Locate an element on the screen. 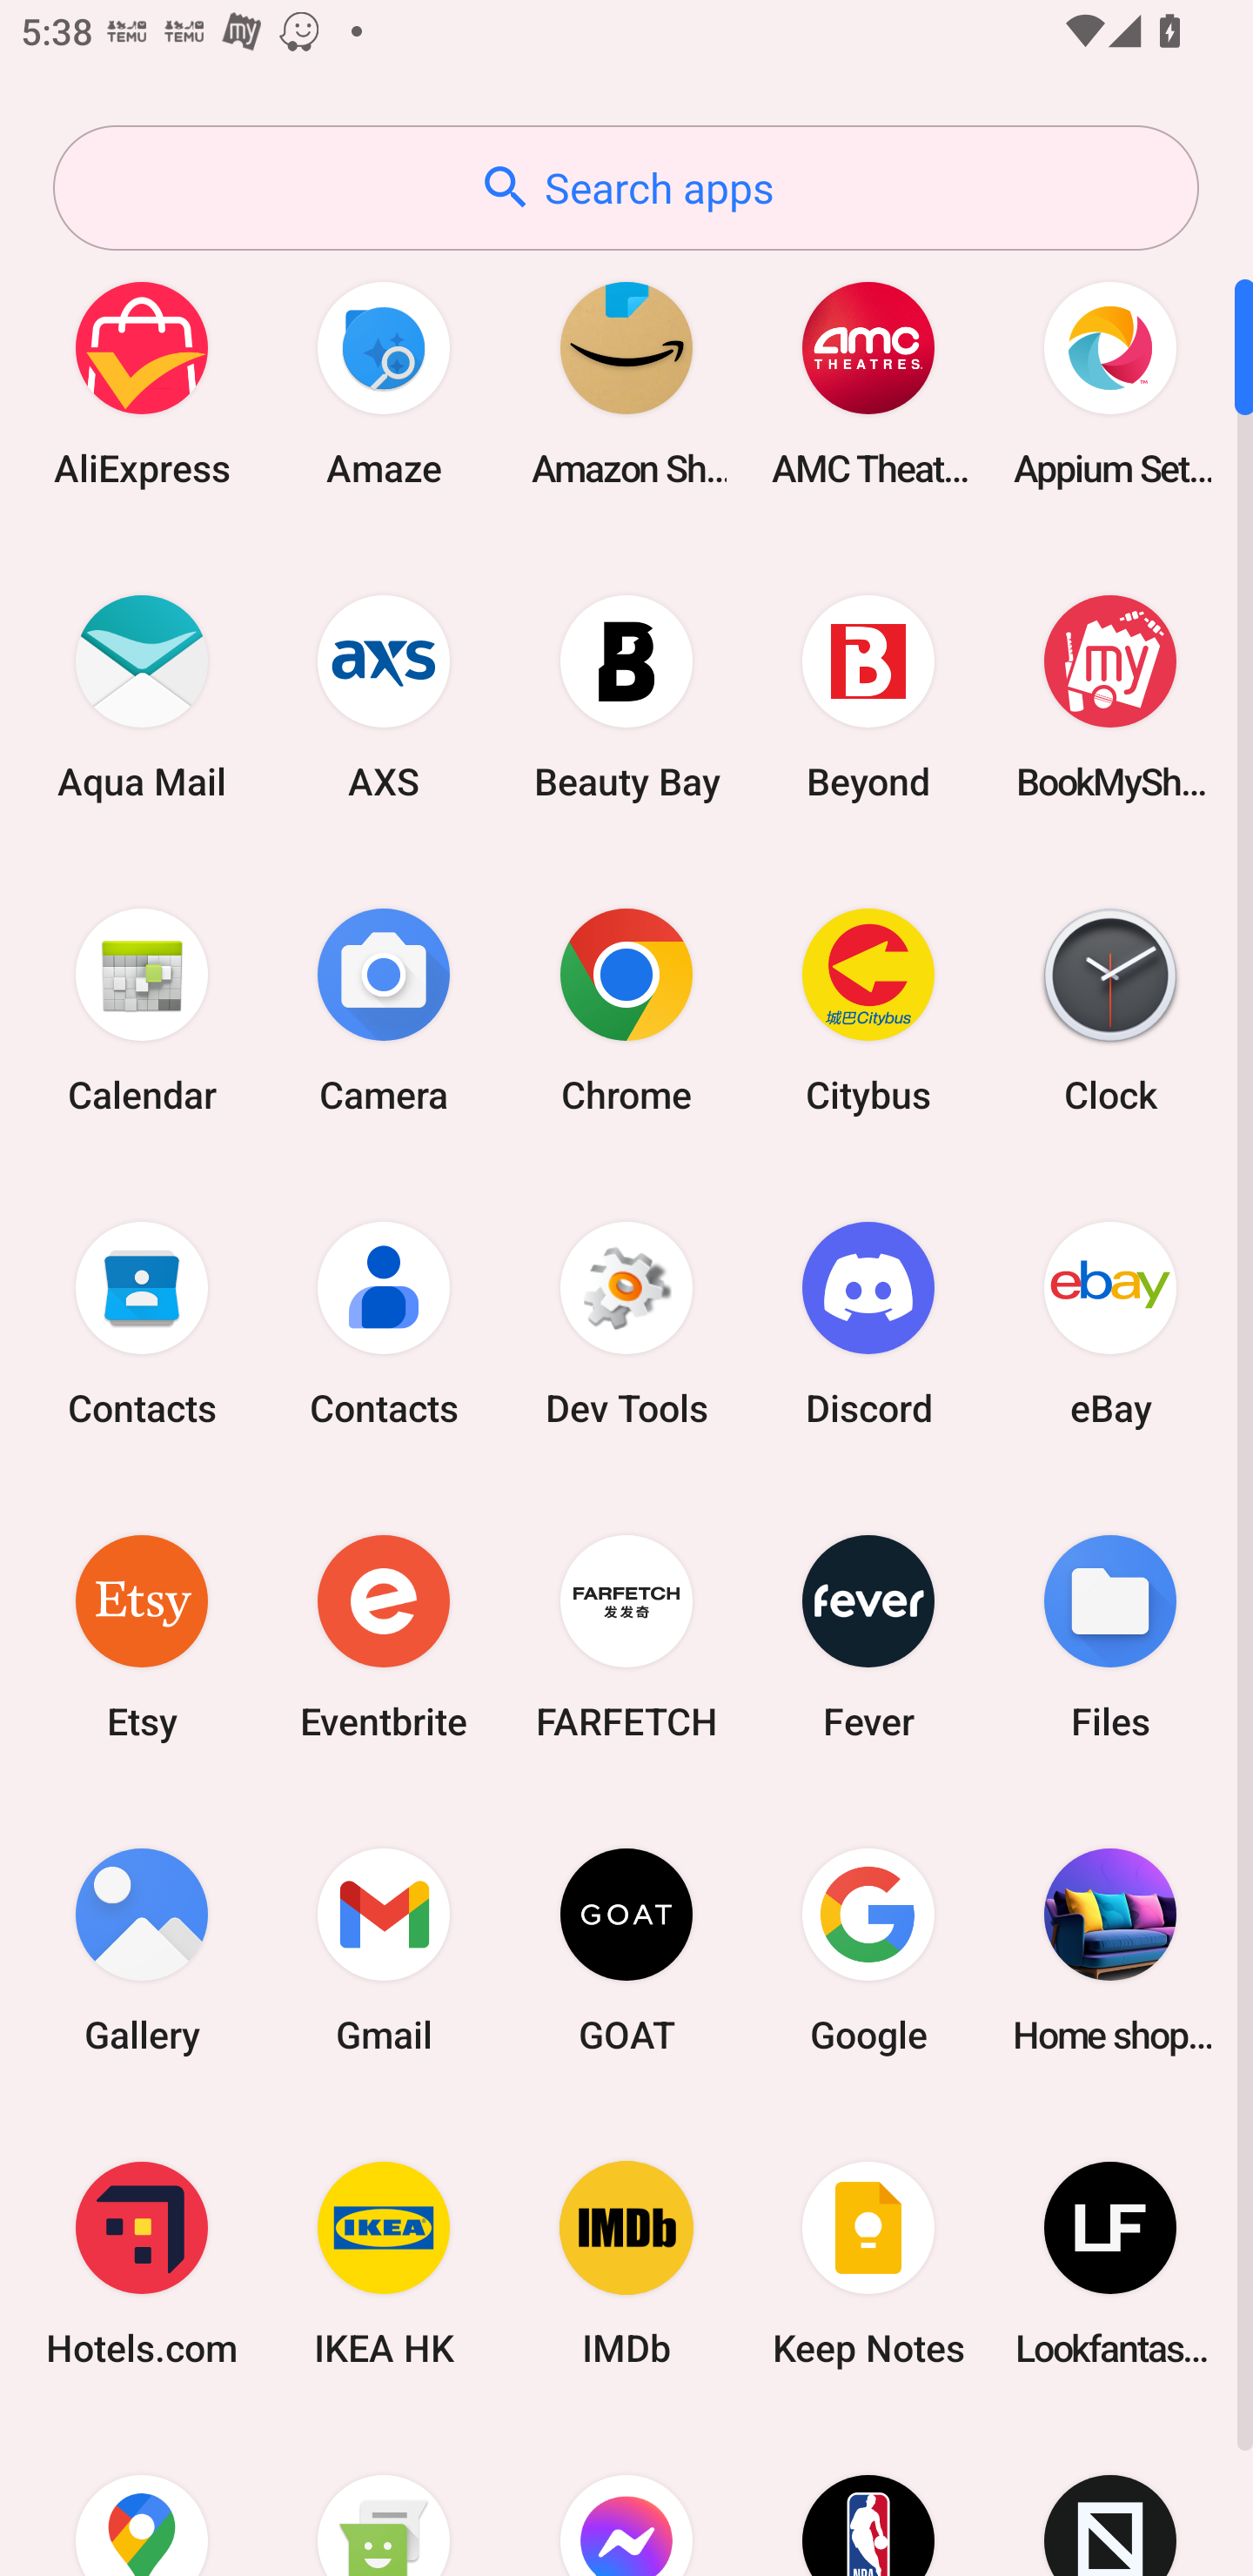 The width and height of the screenshot is (1253, 2576). IMDb is located at coordinates (626, 2264).